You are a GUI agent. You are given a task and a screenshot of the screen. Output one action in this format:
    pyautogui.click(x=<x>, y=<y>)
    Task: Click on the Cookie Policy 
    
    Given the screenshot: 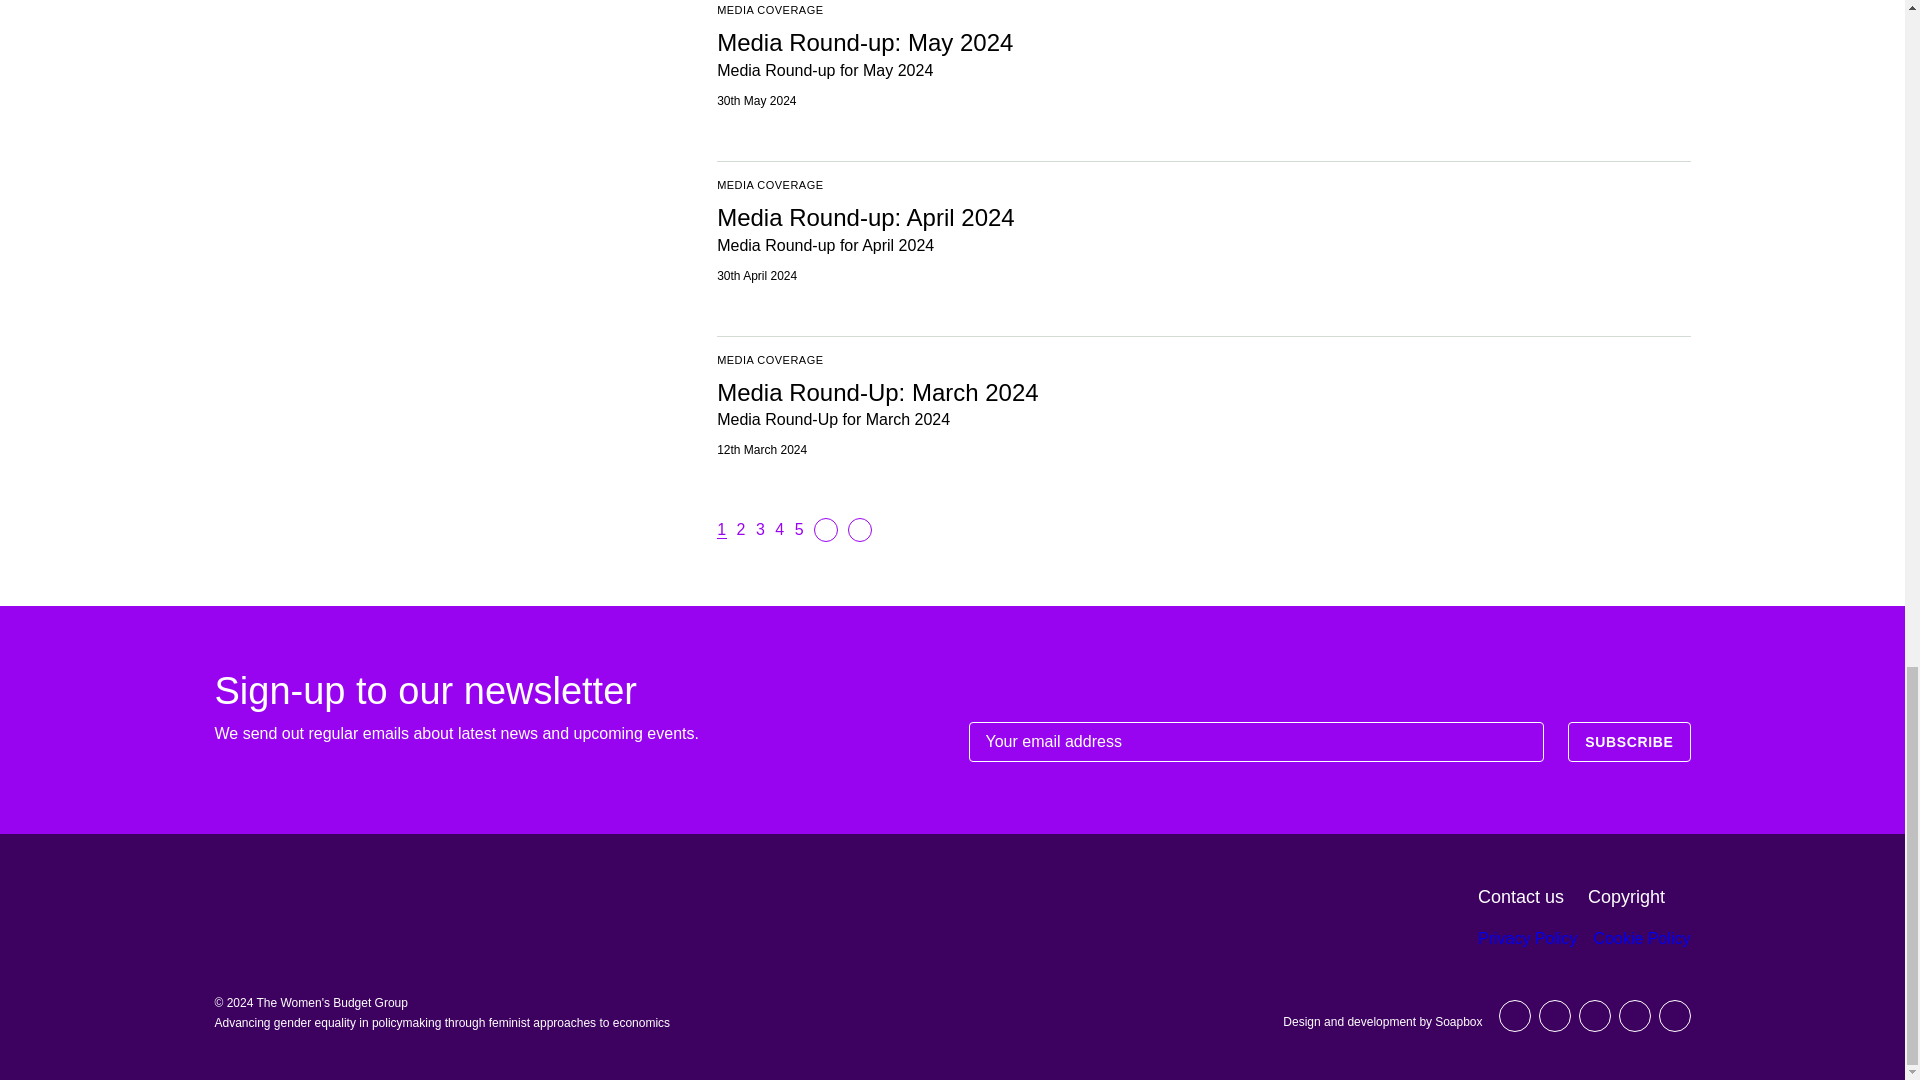 What is the action you would take?
    pyautogui.click(x=1642, y=938)
    